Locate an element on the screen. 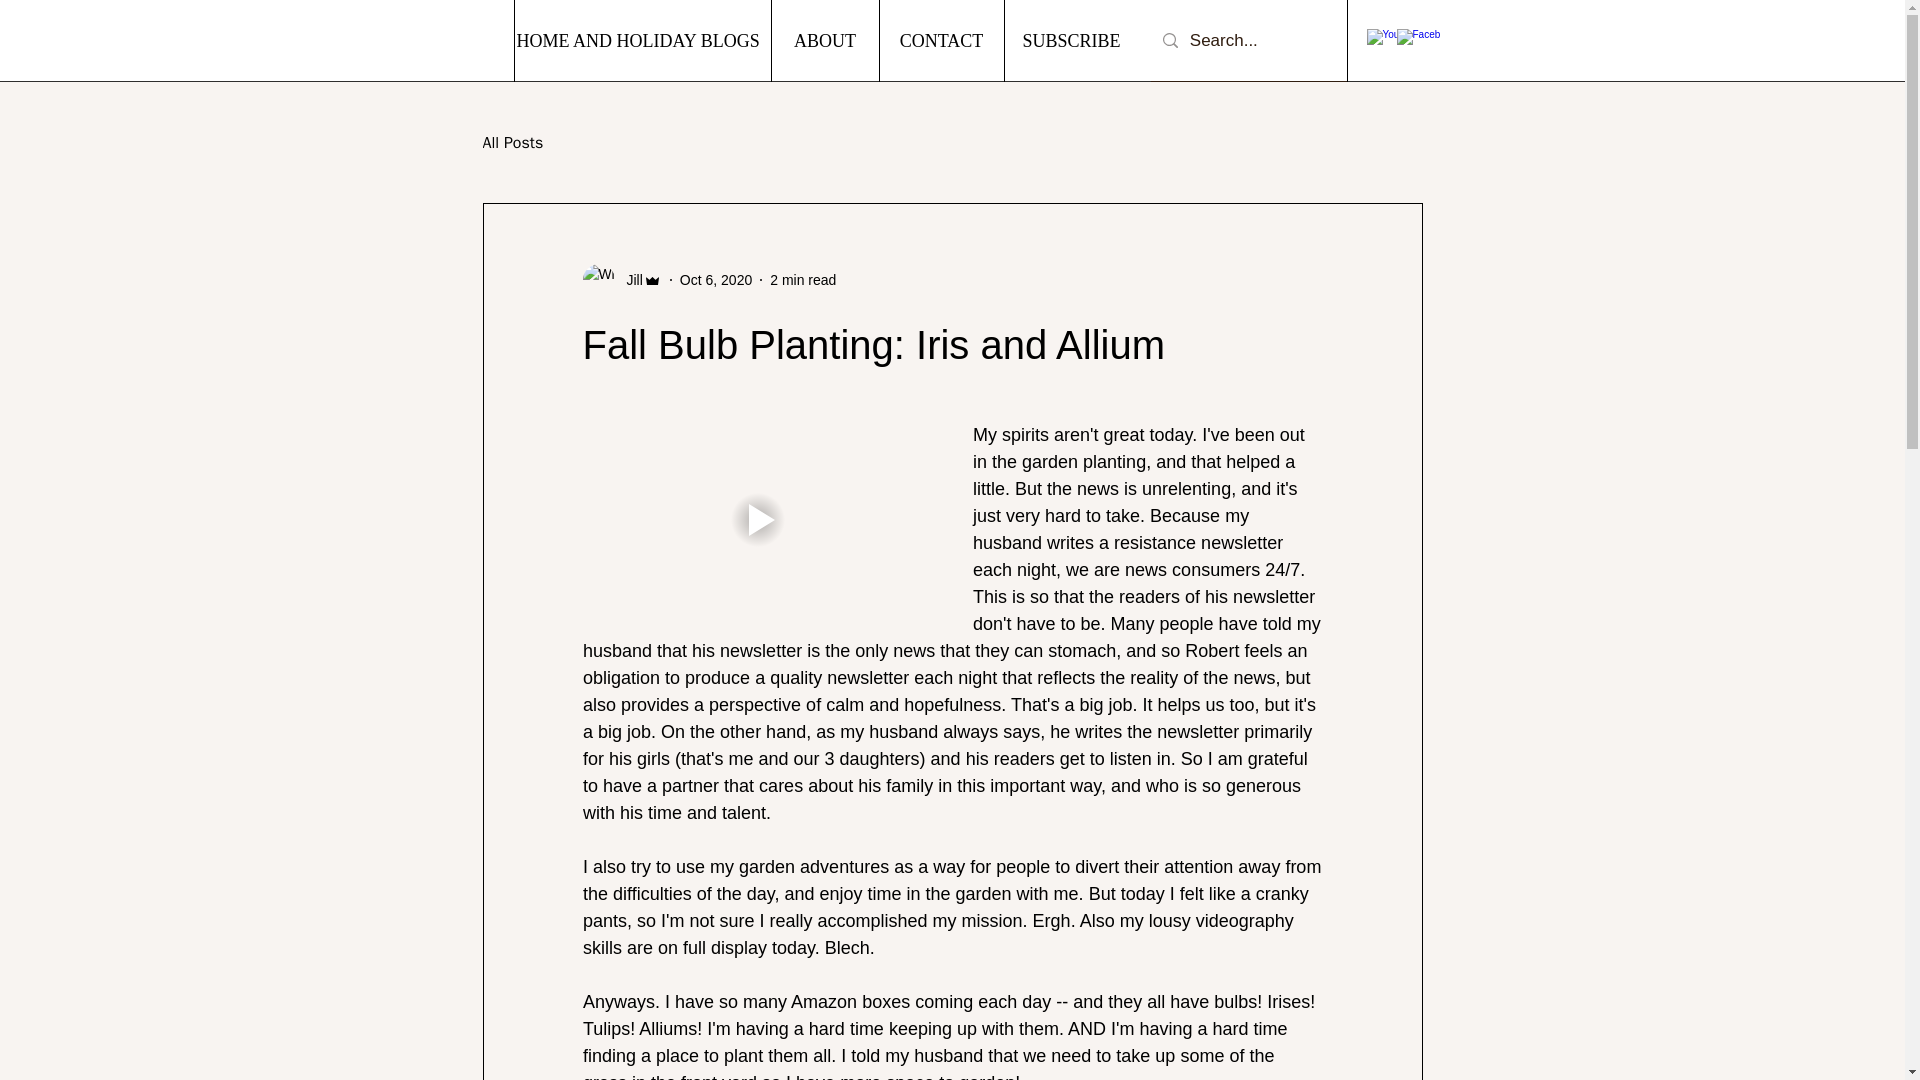  Jill is located at coordinates (628, 280).